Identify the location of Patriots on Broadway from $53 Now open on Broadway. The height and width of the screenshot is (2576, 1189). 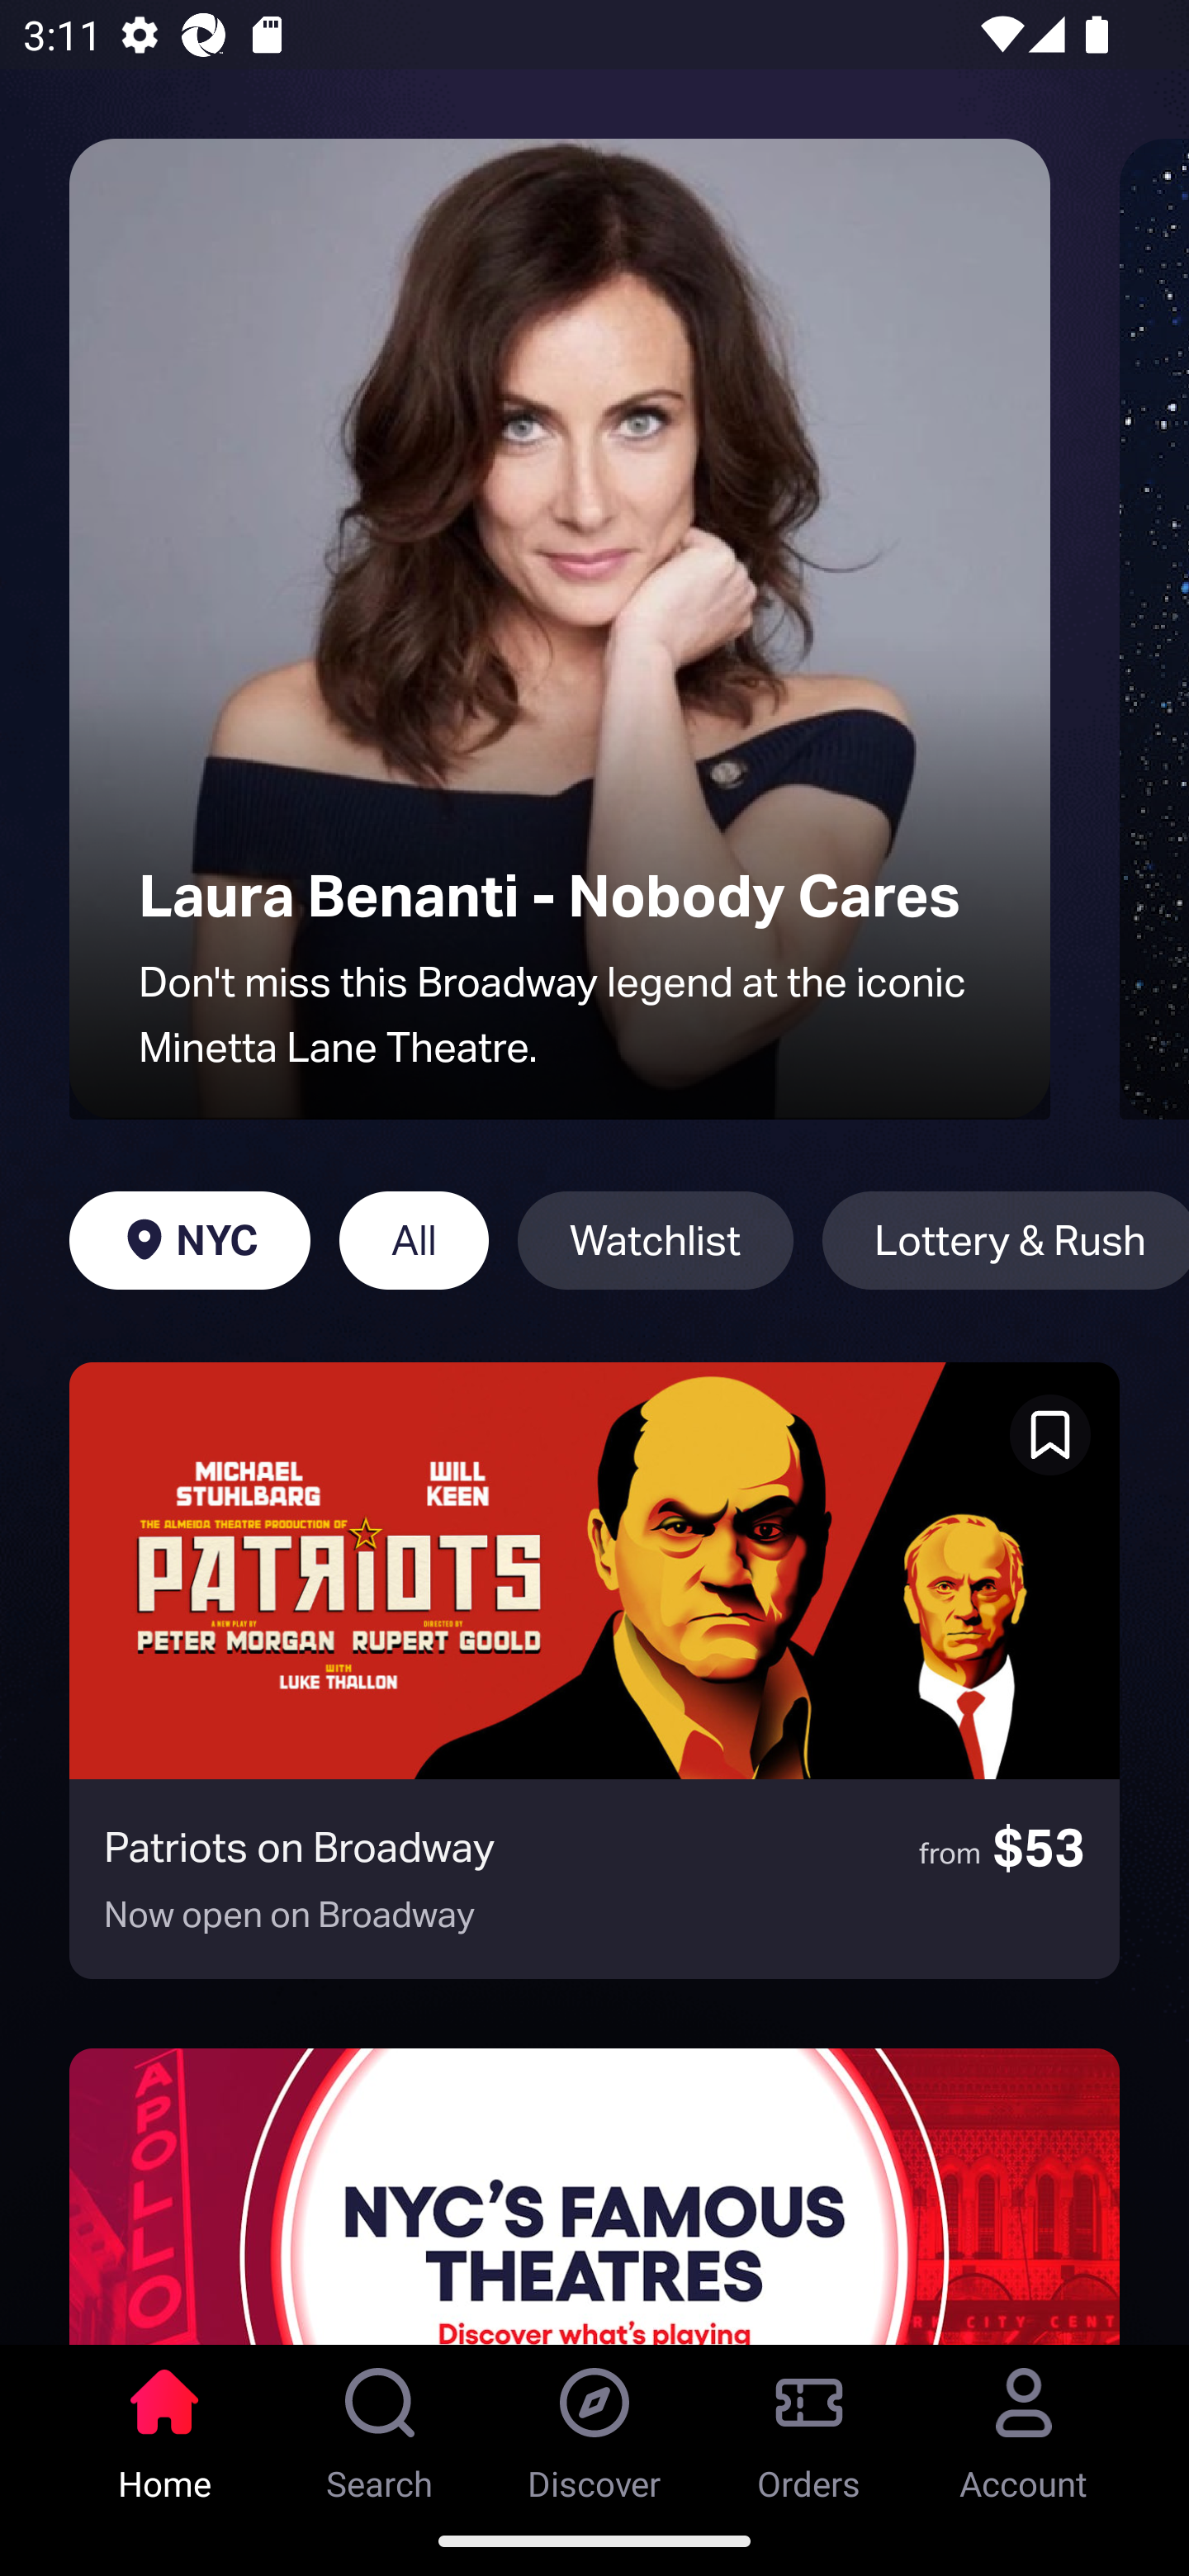
(594, 1670).